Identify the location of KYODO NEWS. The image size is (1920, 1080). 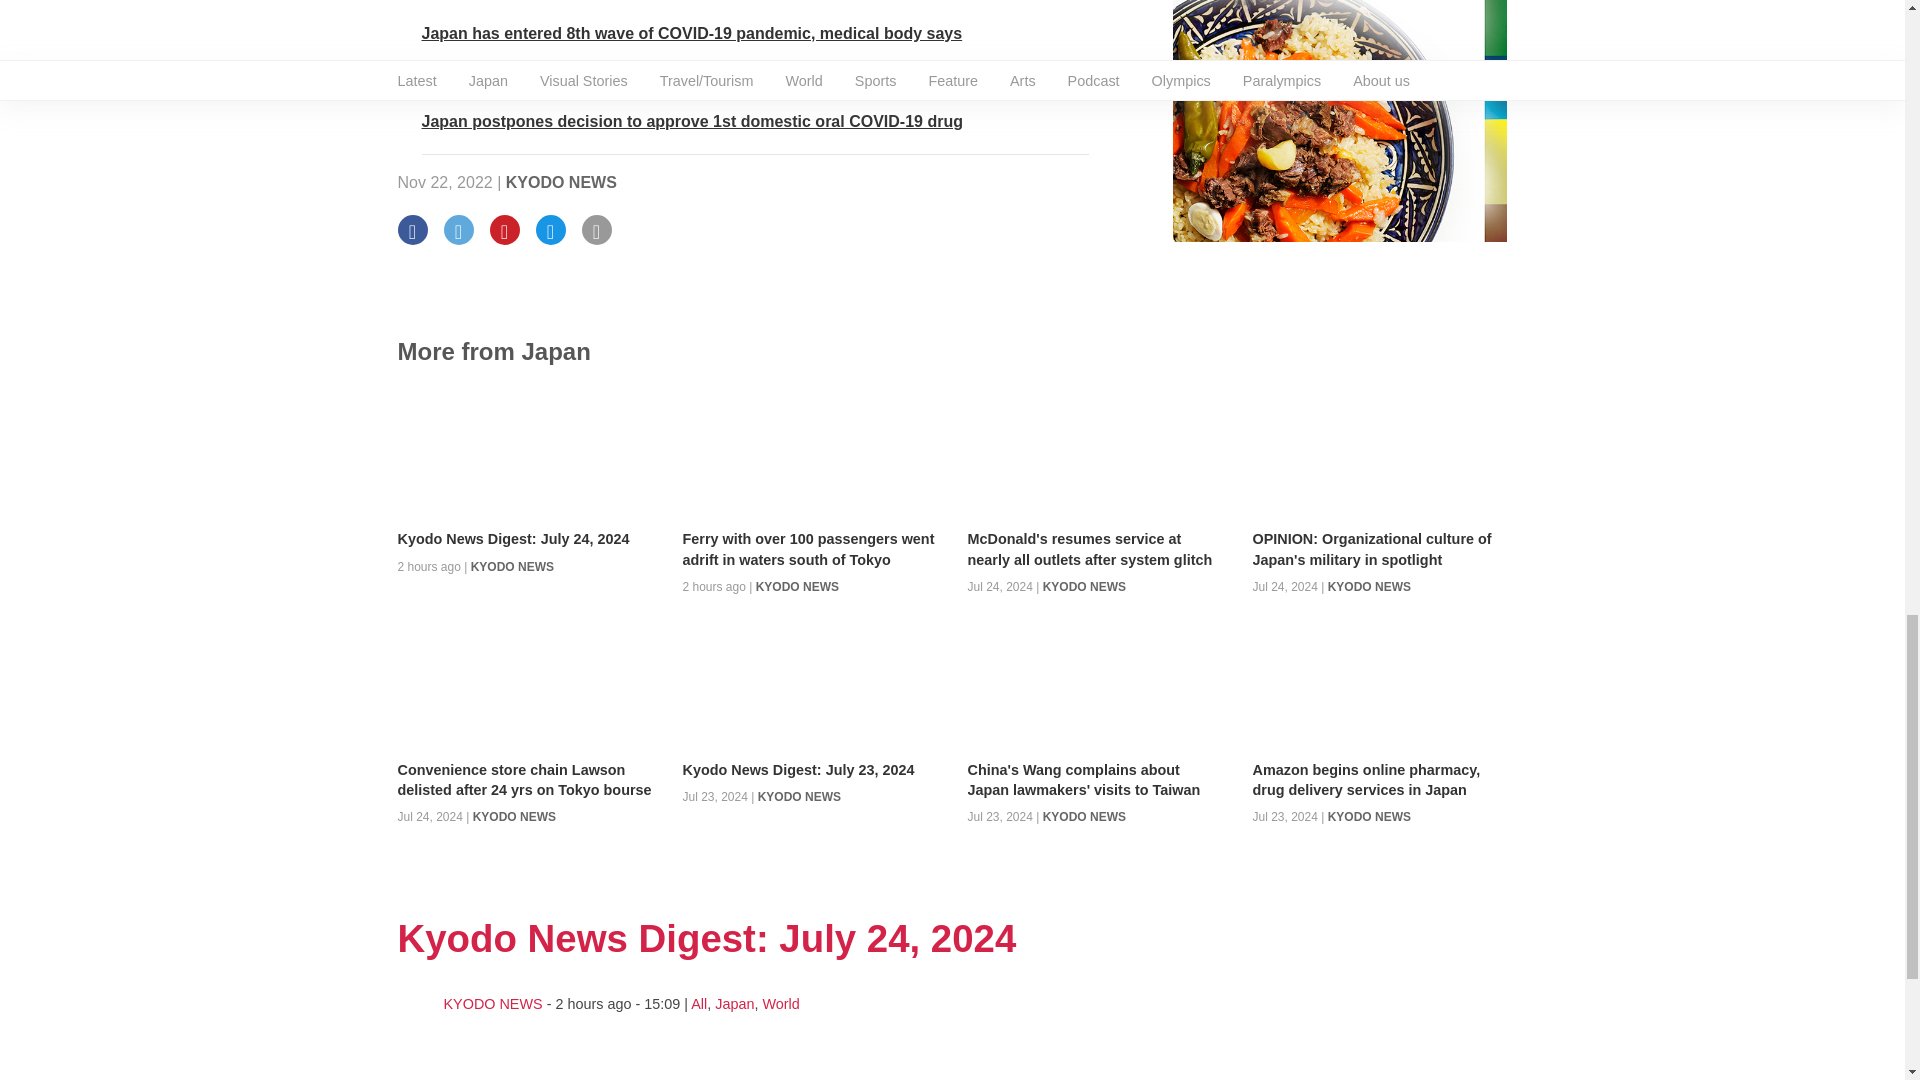
(561, 182).